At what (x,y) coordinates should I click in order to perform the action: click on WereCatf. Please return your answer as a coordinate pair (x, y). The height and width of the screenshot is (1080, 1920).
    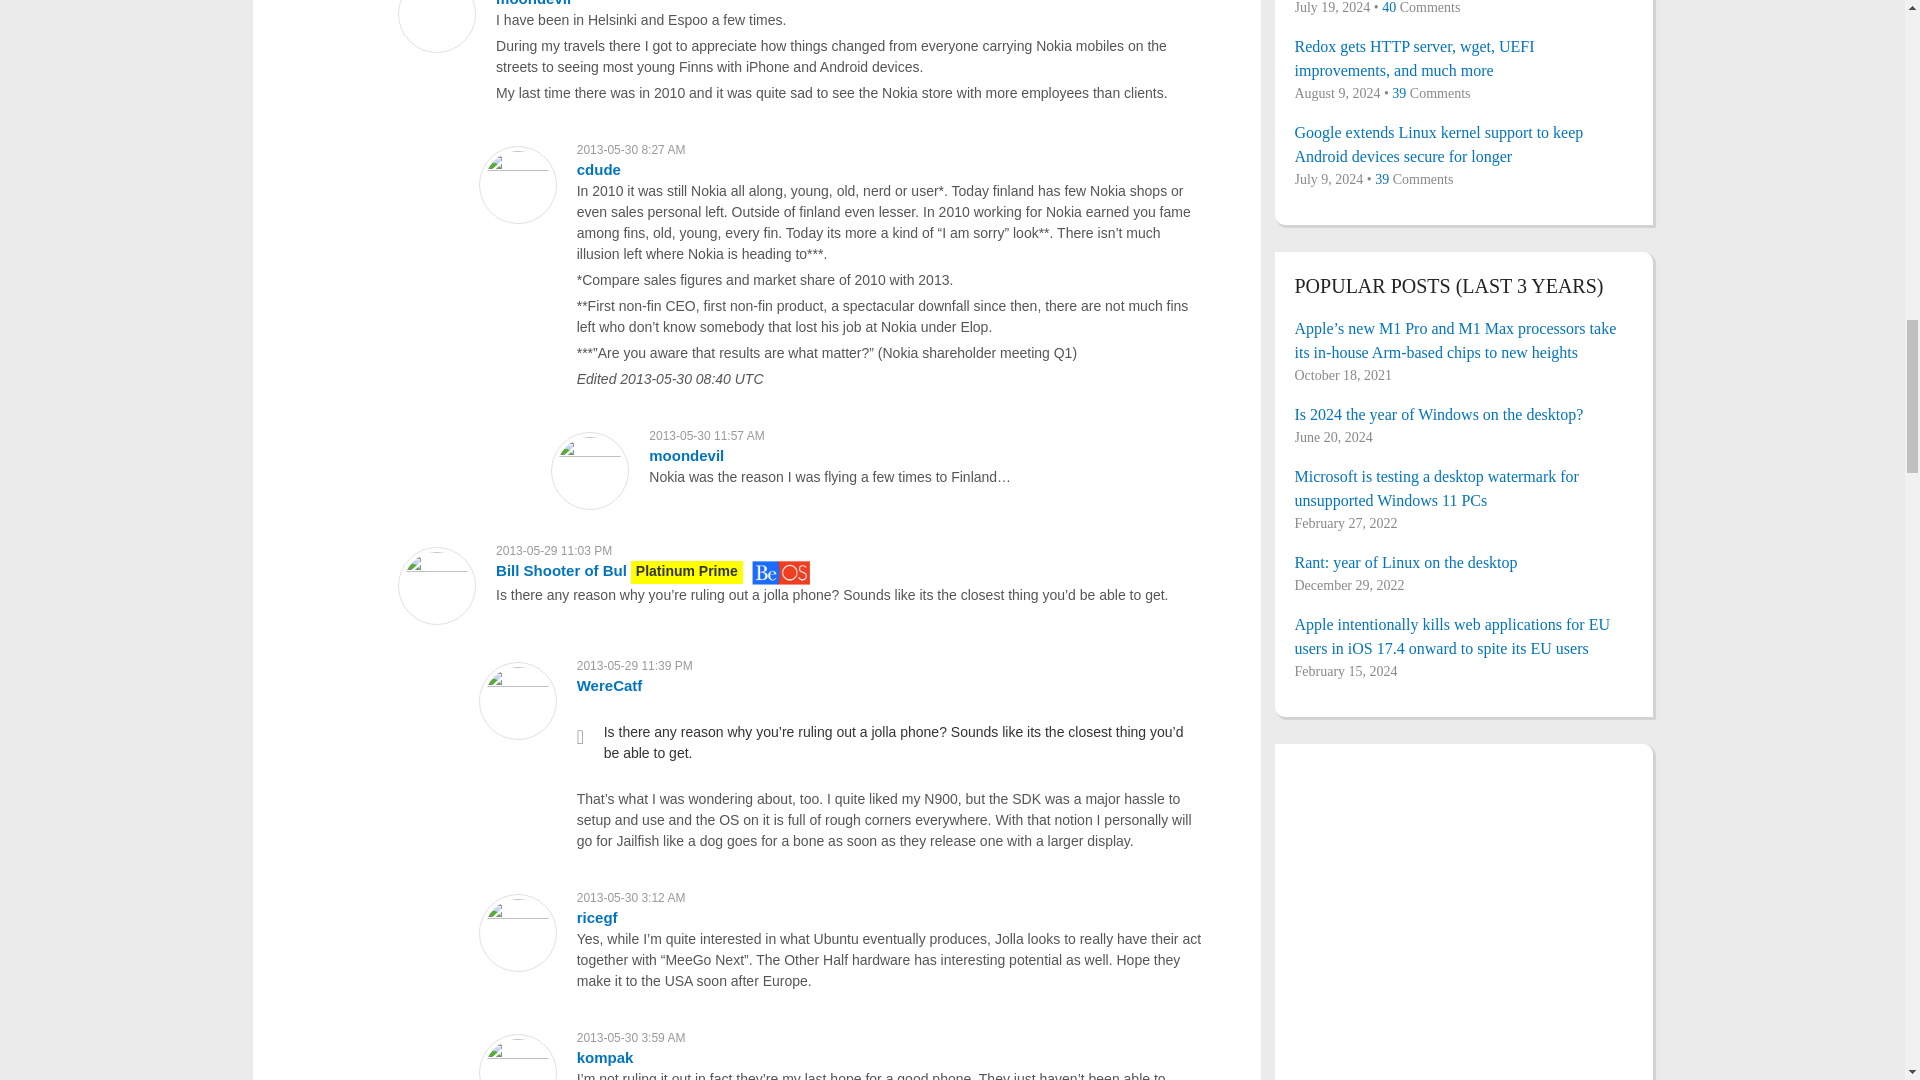
    Looking at the image, I should click on (610, 686).